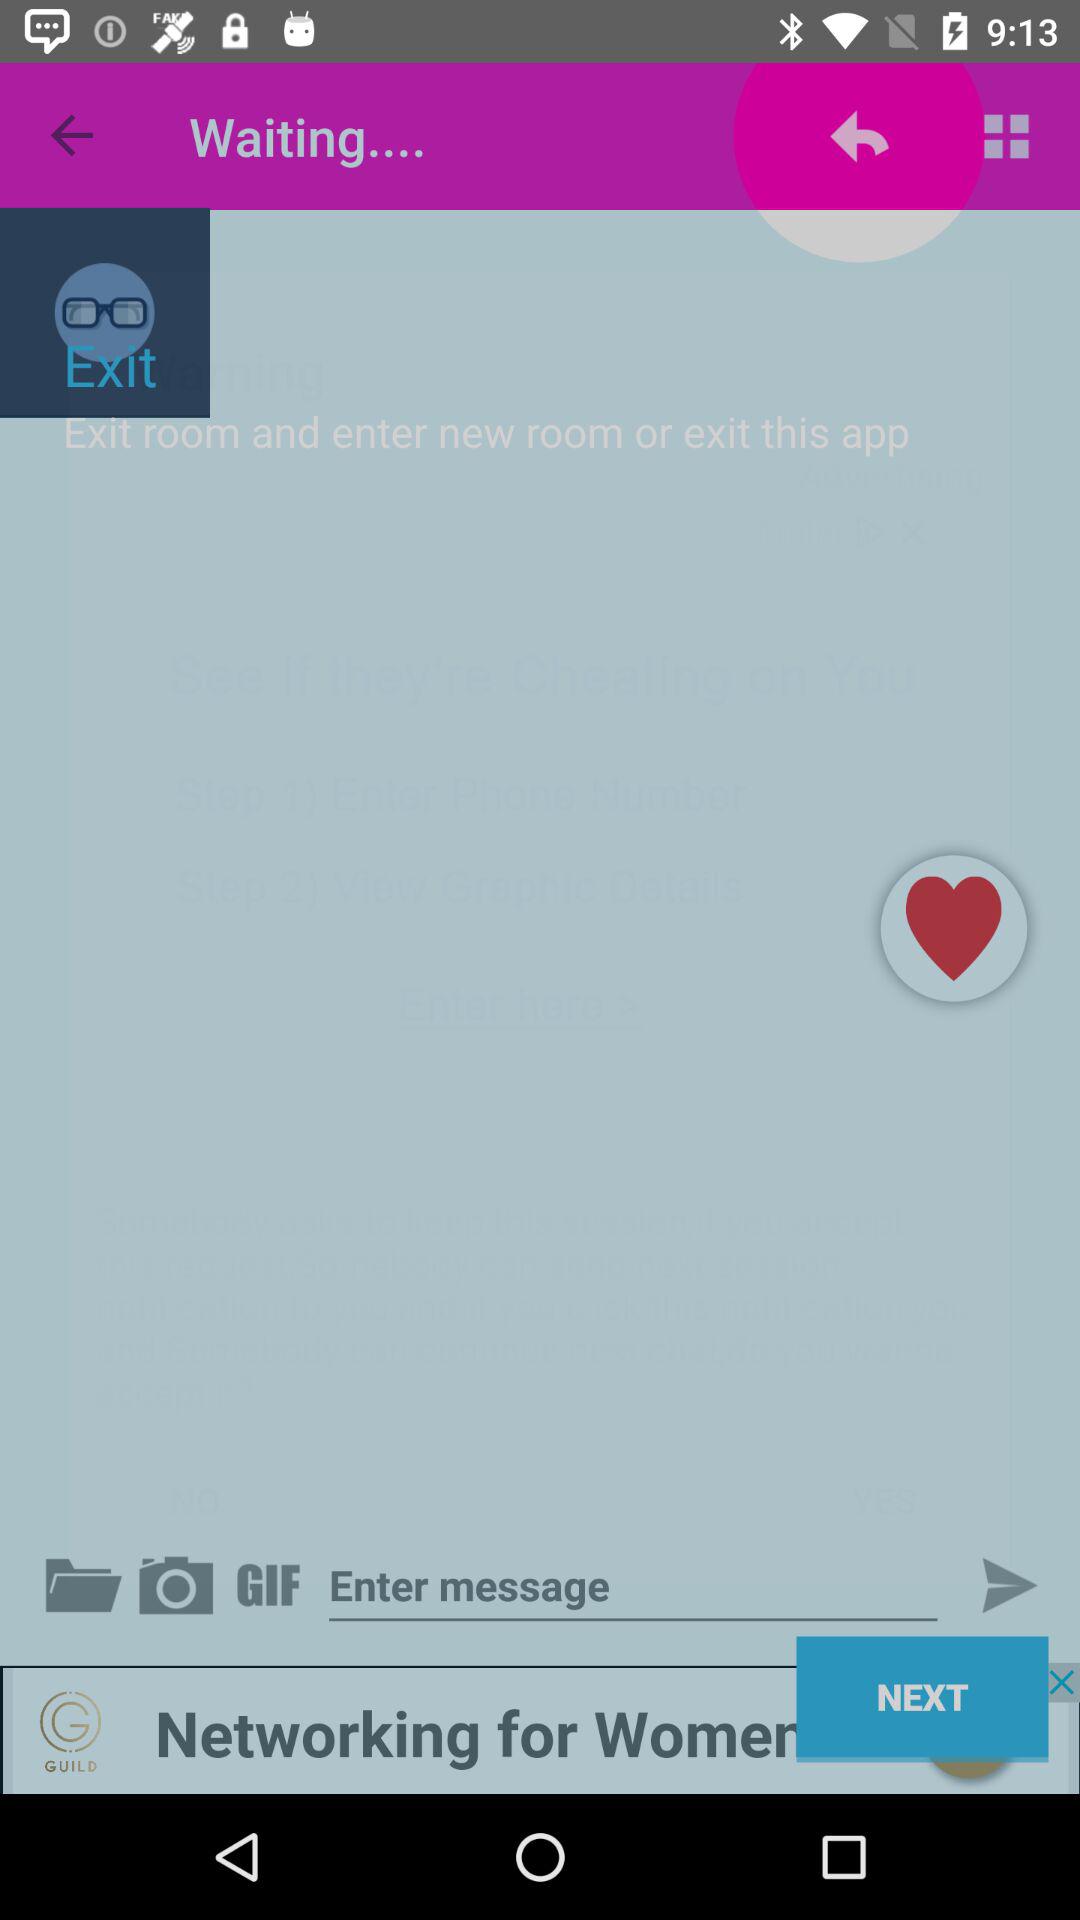  What do you see at coordinates (633, 1586) in the screenshot?
I see `go to text` at bounding box center [633, 1586].